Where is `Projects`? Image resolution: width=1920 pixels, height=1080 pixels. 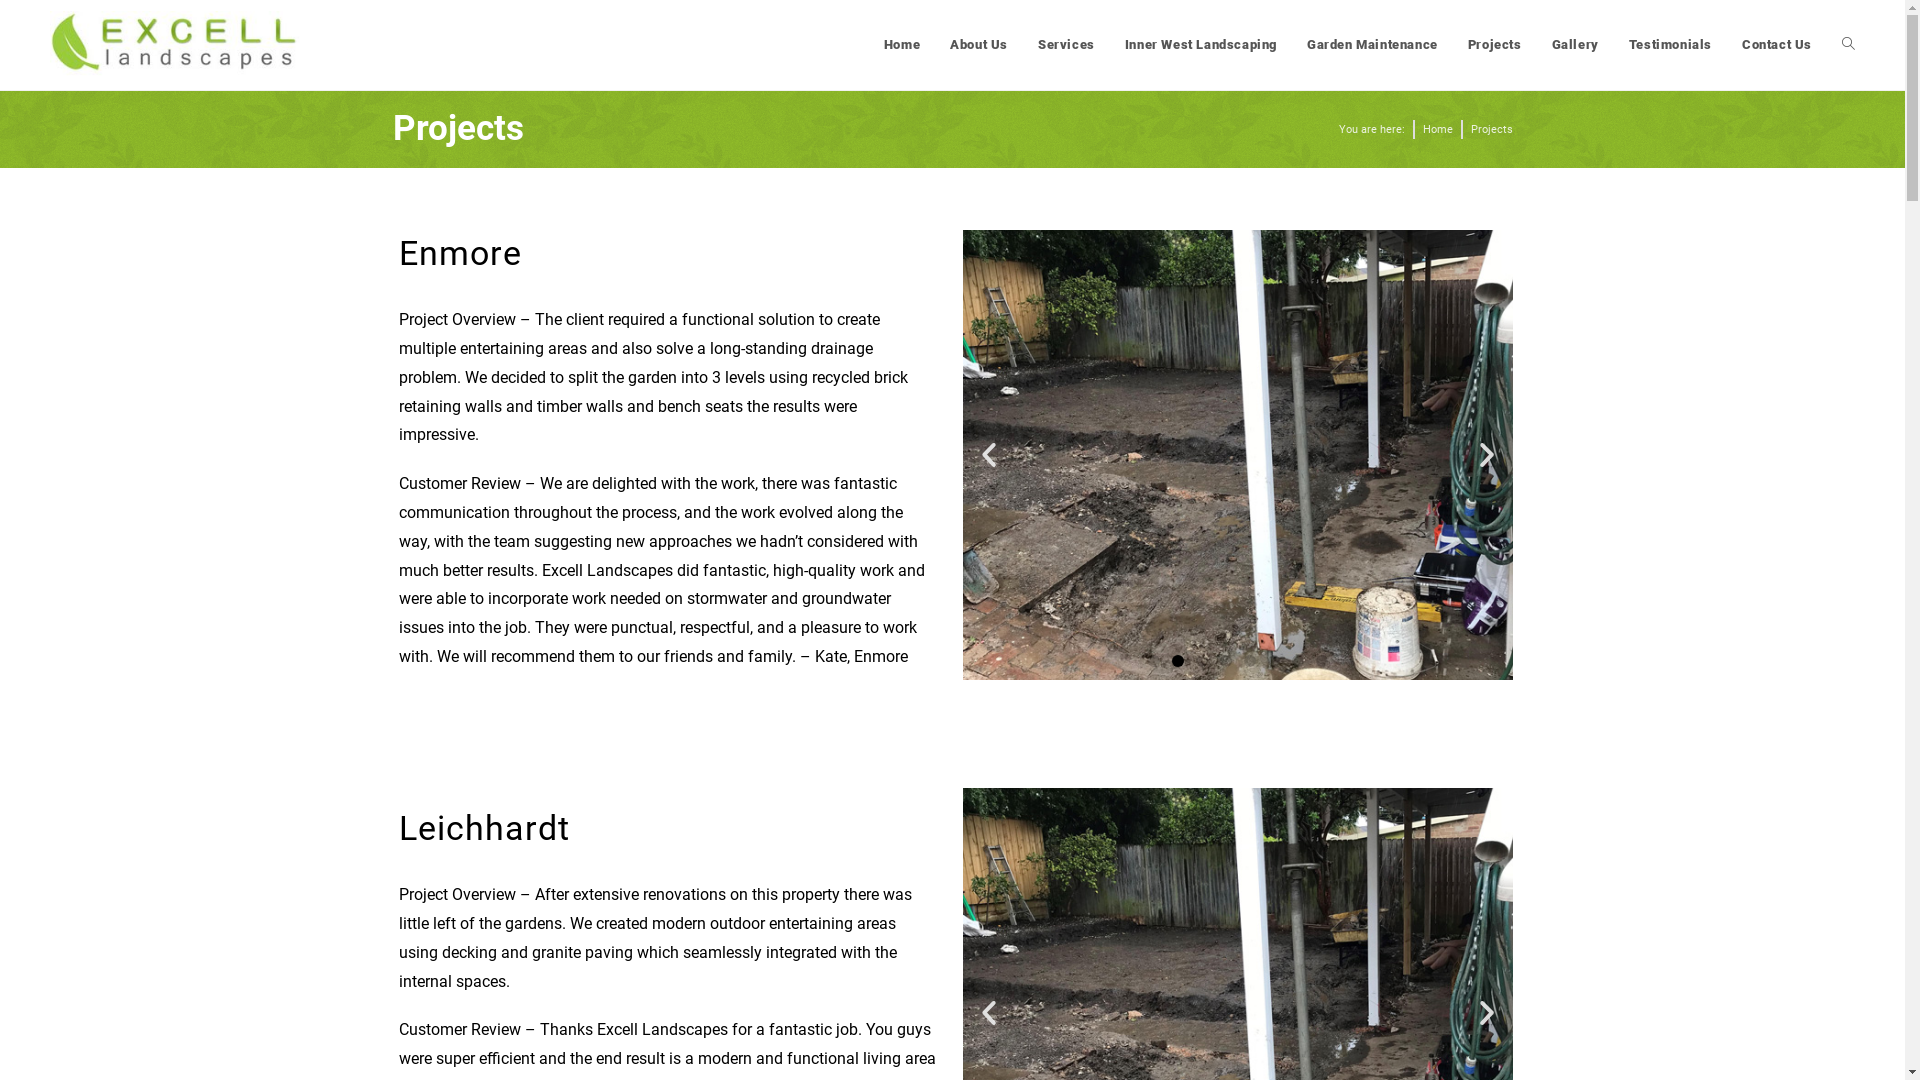
Projects is located at coordinates (1495, 45).